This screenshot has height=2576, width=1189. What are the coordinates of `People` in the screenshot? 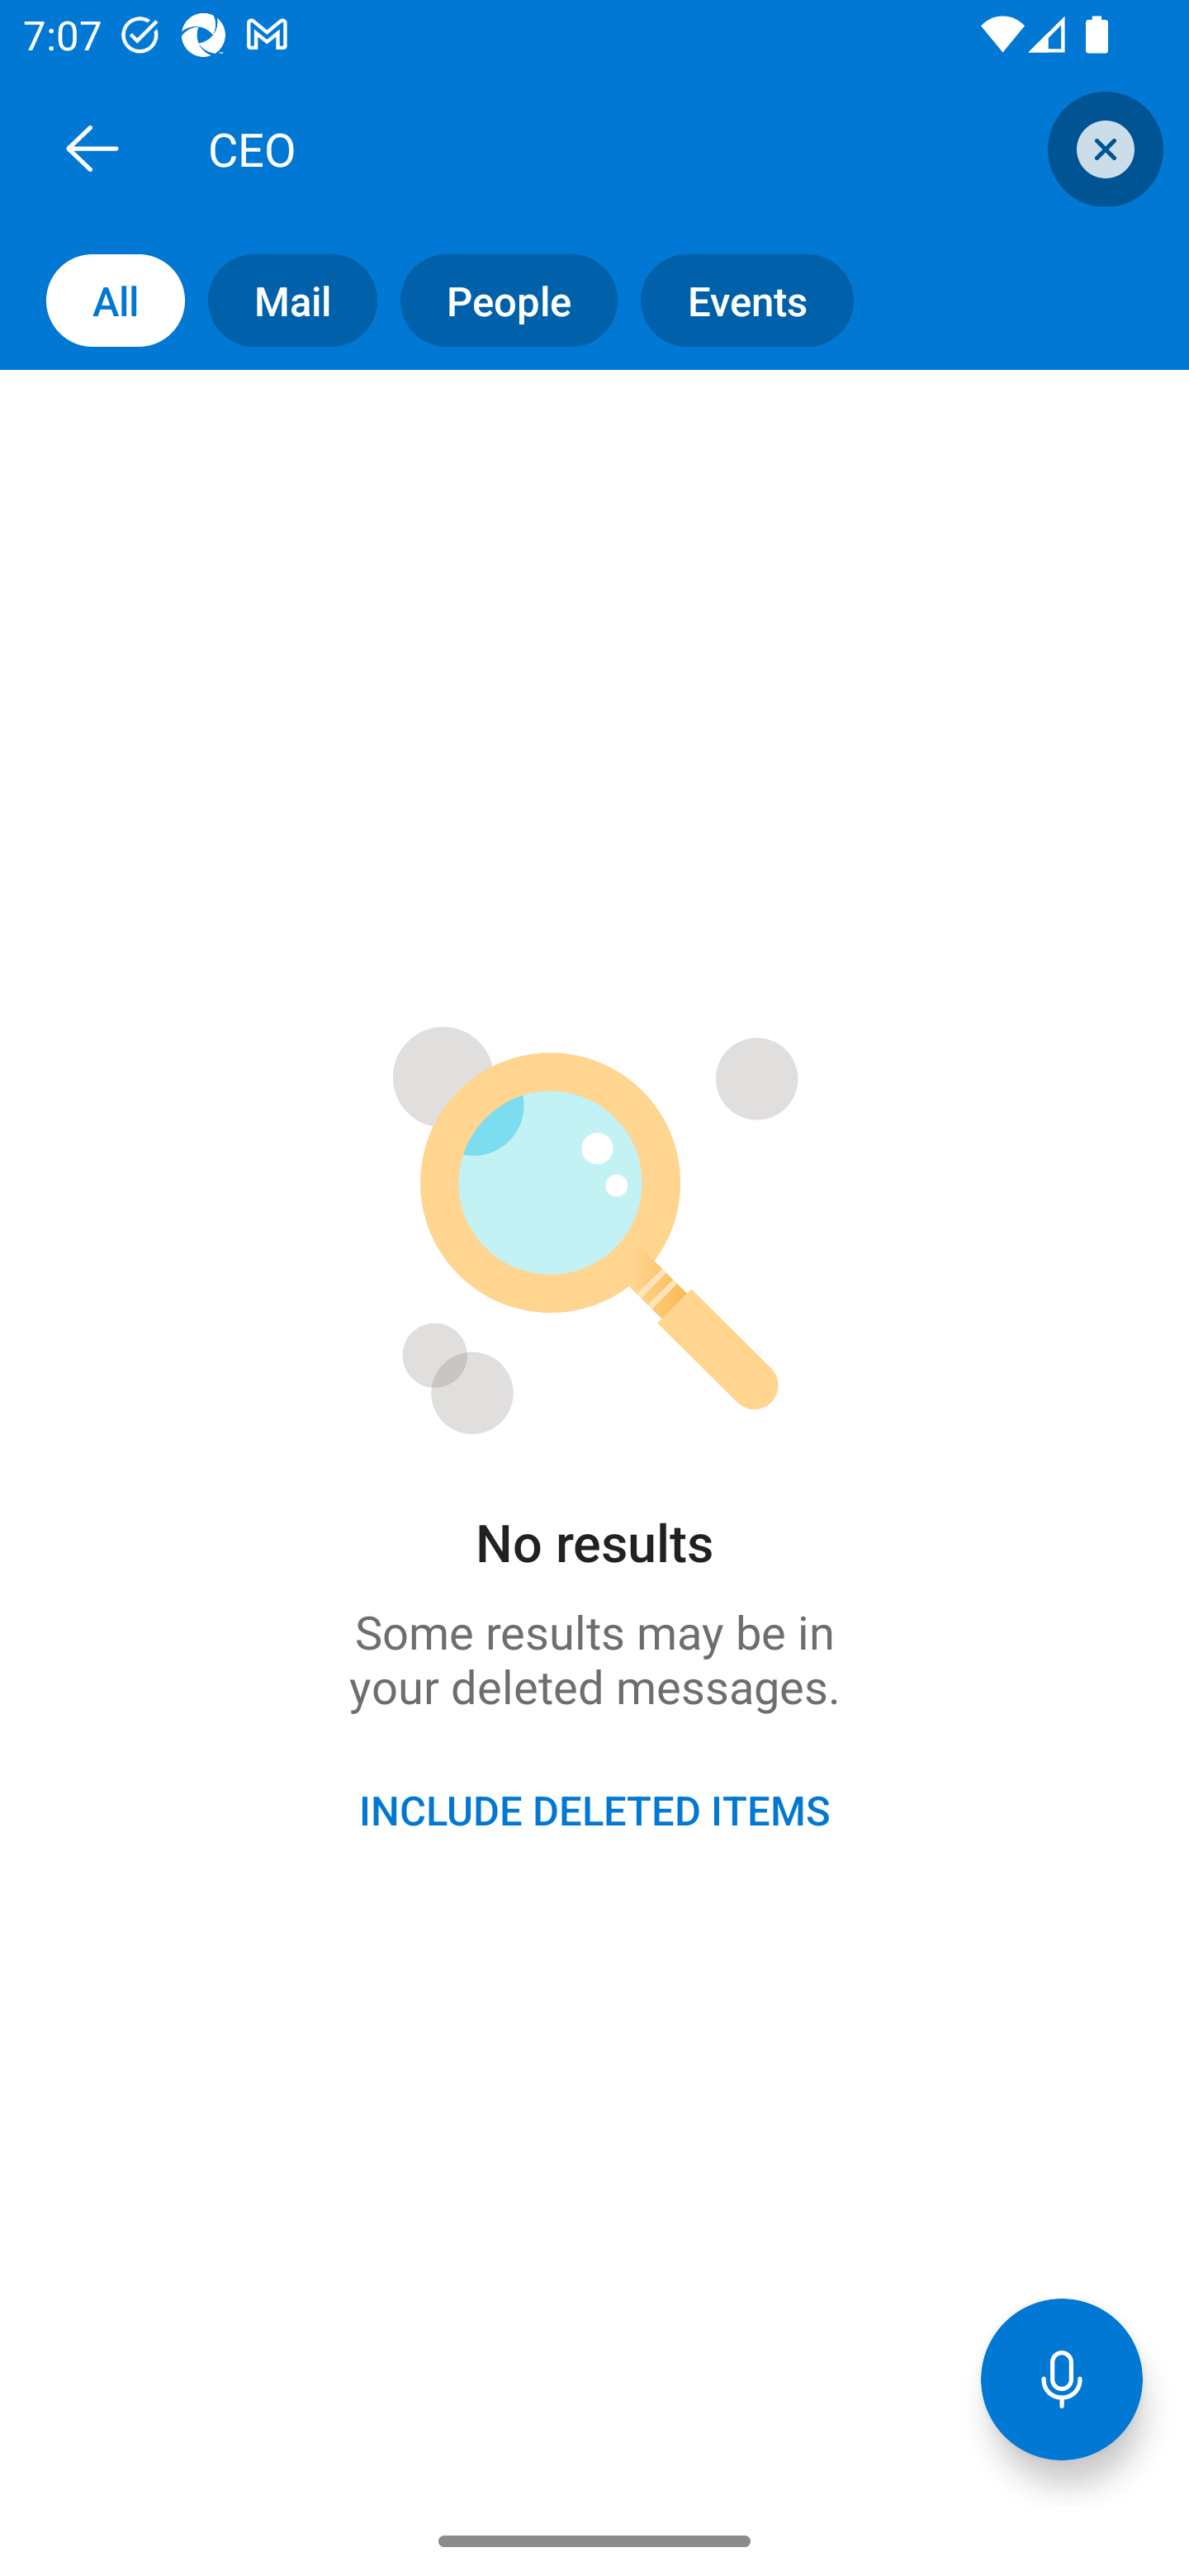 It's located at (497, 301).